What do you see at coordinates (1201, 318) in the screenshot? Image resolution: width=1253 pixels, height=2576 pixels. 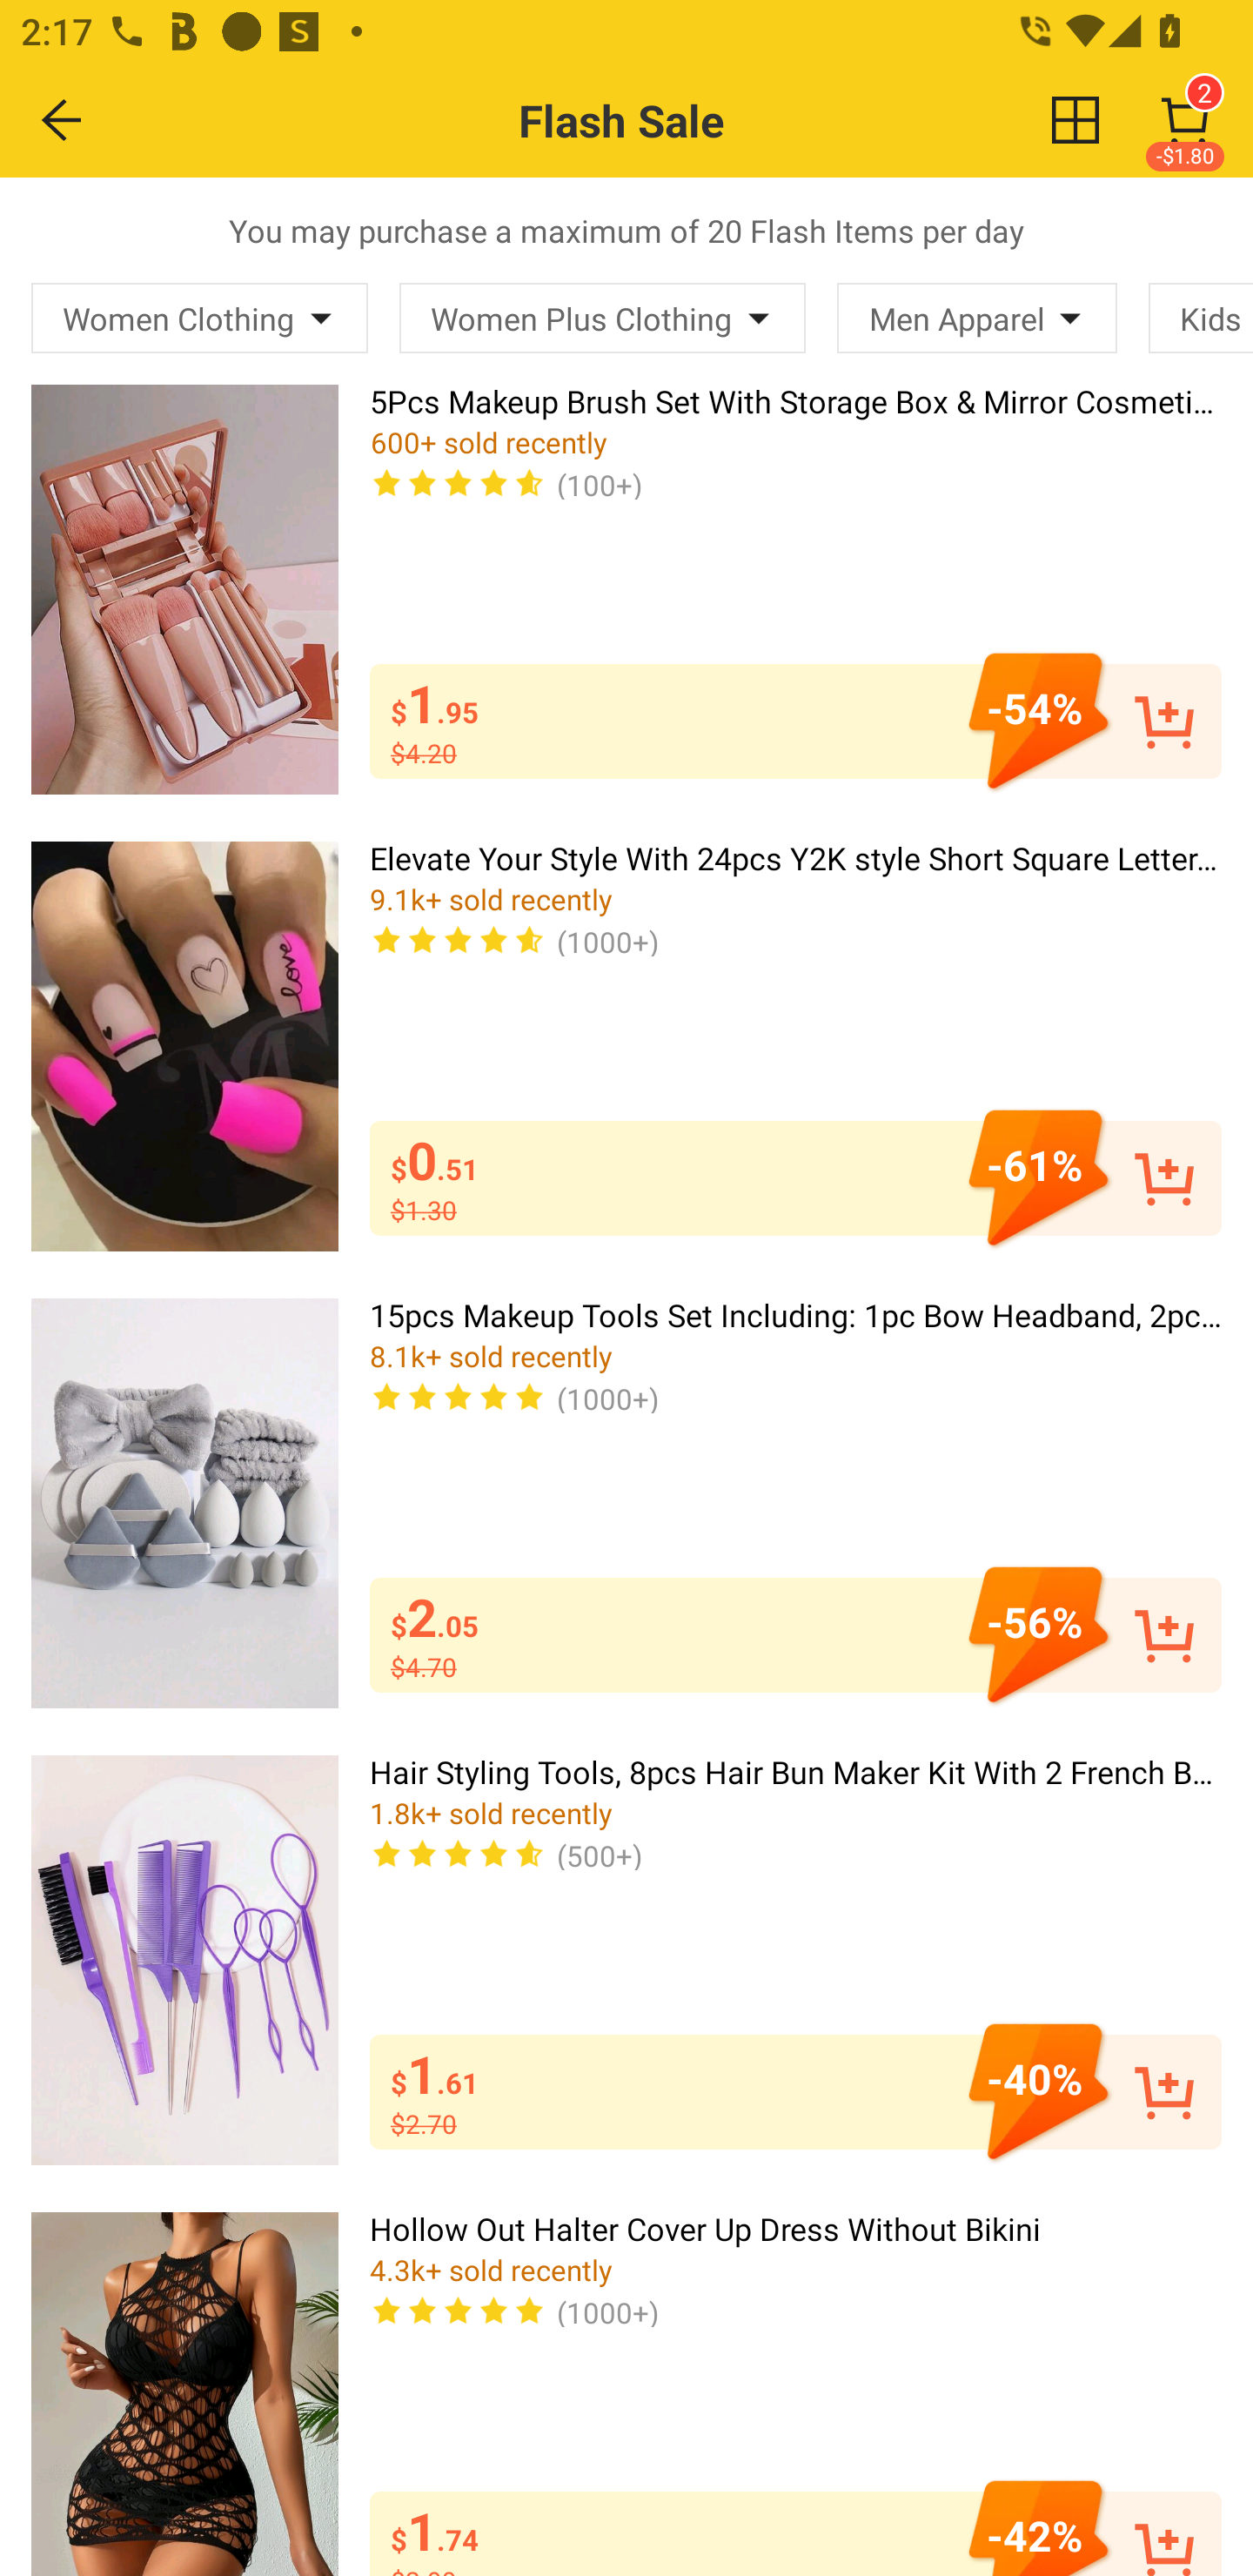 I see `Kids` at bounding box center [1201, 318].